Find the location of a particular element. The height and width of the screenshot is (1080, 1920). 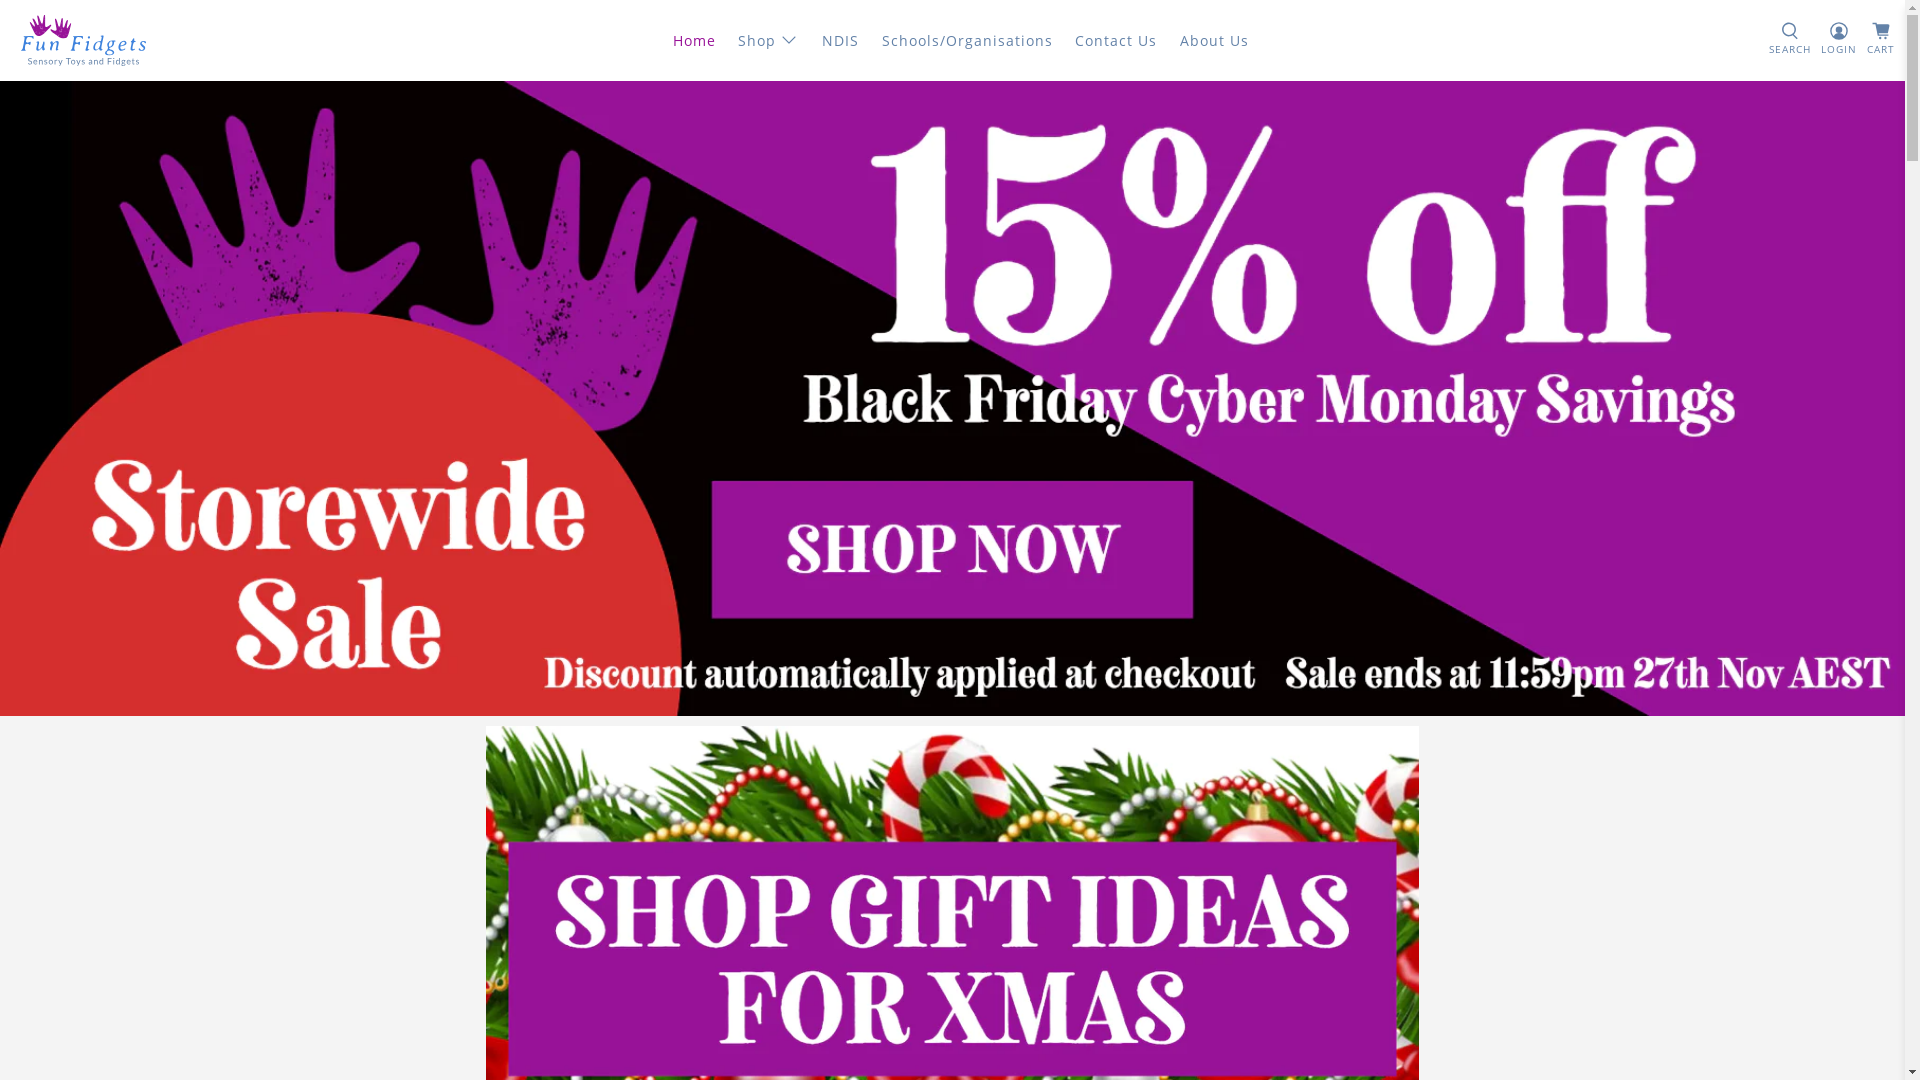

NDIS is located at coordinates (841, 40).